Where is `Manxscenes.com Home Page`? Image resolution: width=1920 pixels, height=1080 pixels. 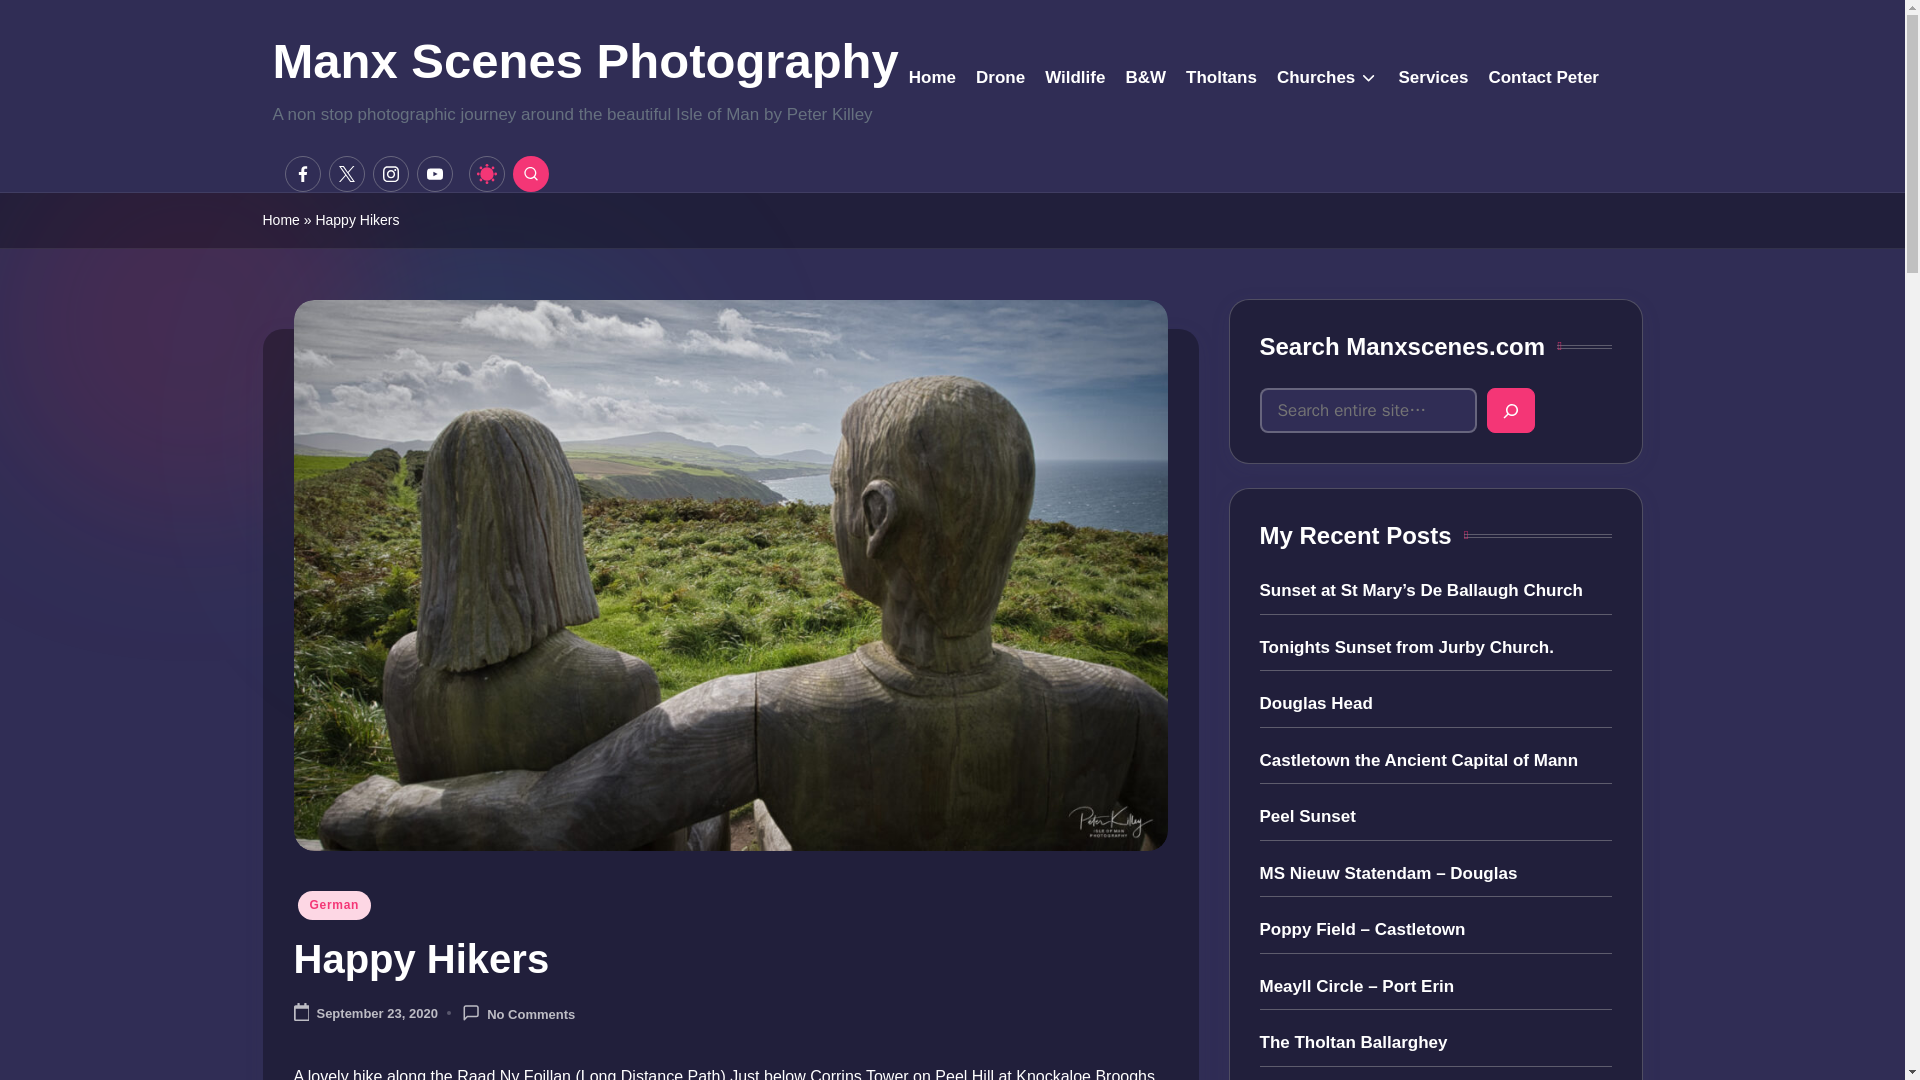 Manxscenes.com Home Page is located at coordinates (932, 77).